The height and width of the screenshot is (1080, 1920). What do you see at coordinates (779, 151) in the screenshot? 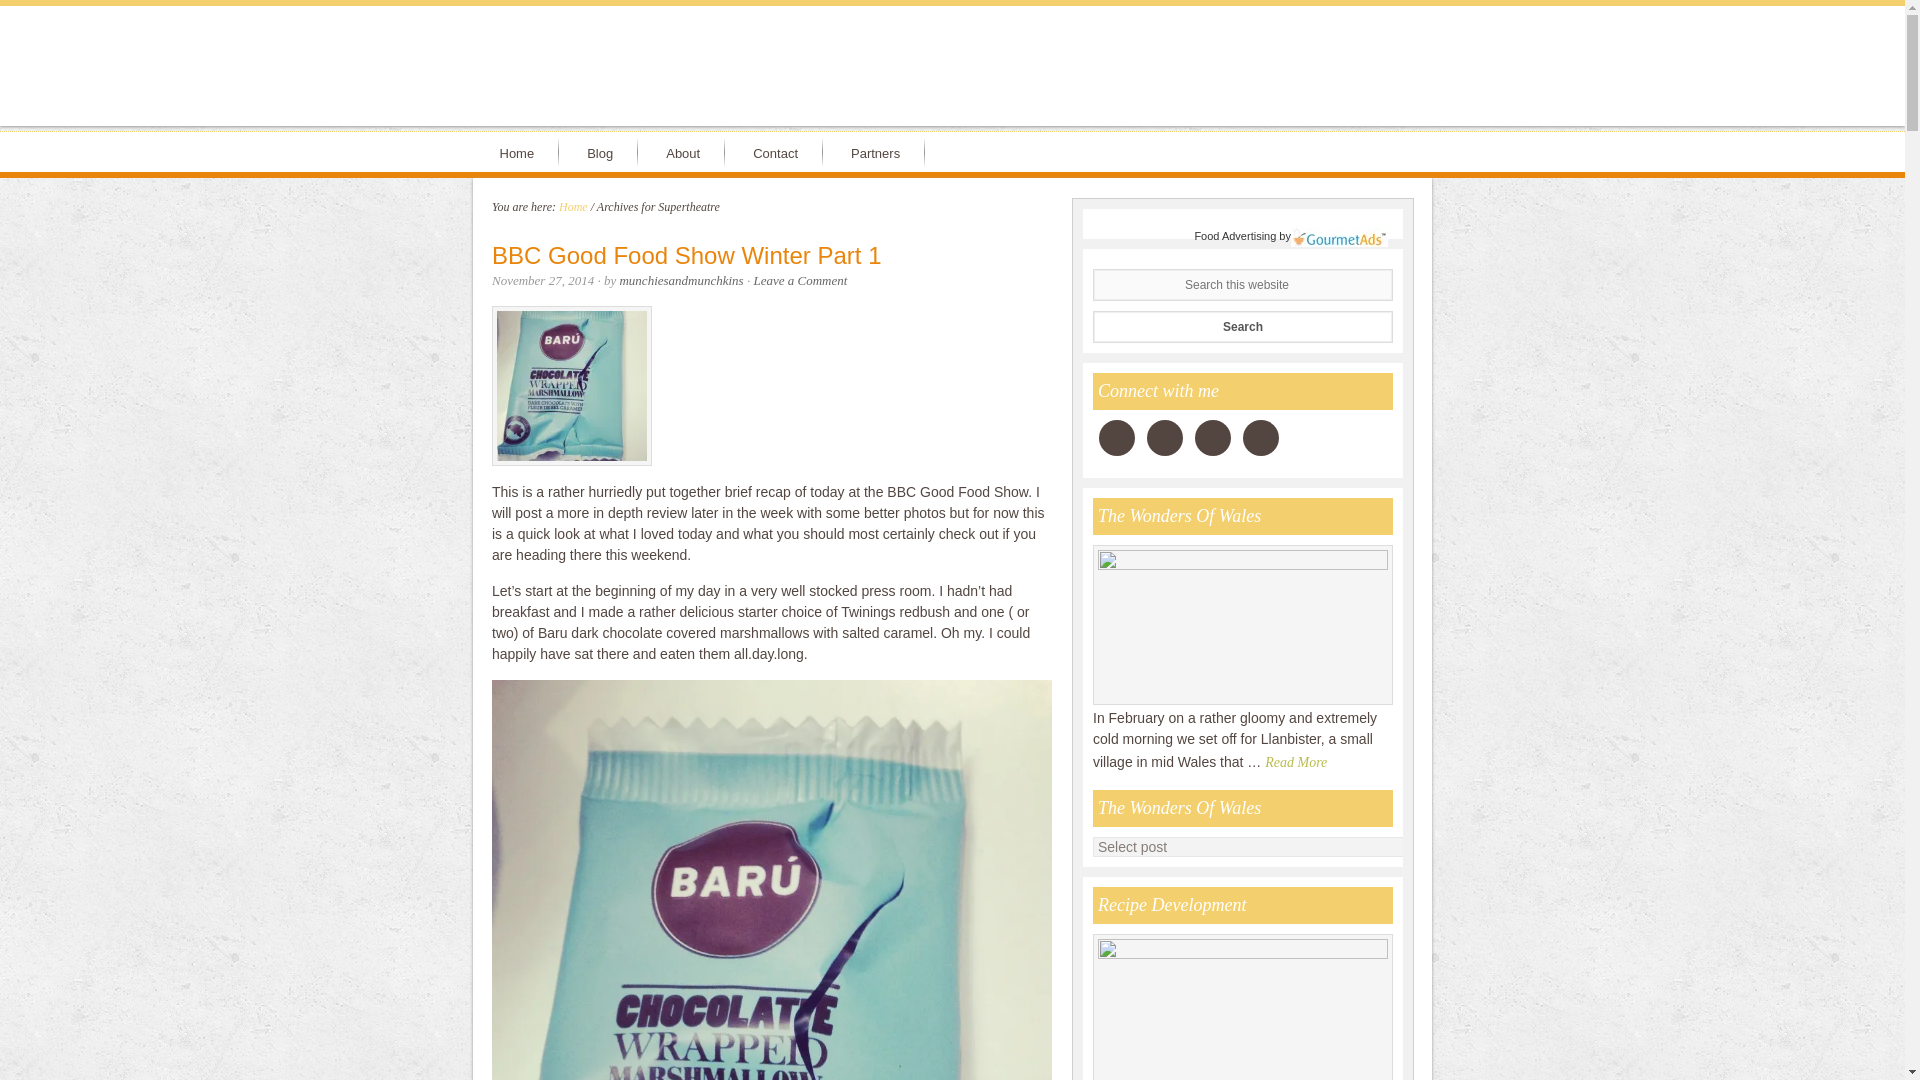
I see `Contact` at bounding box center [779, 151].